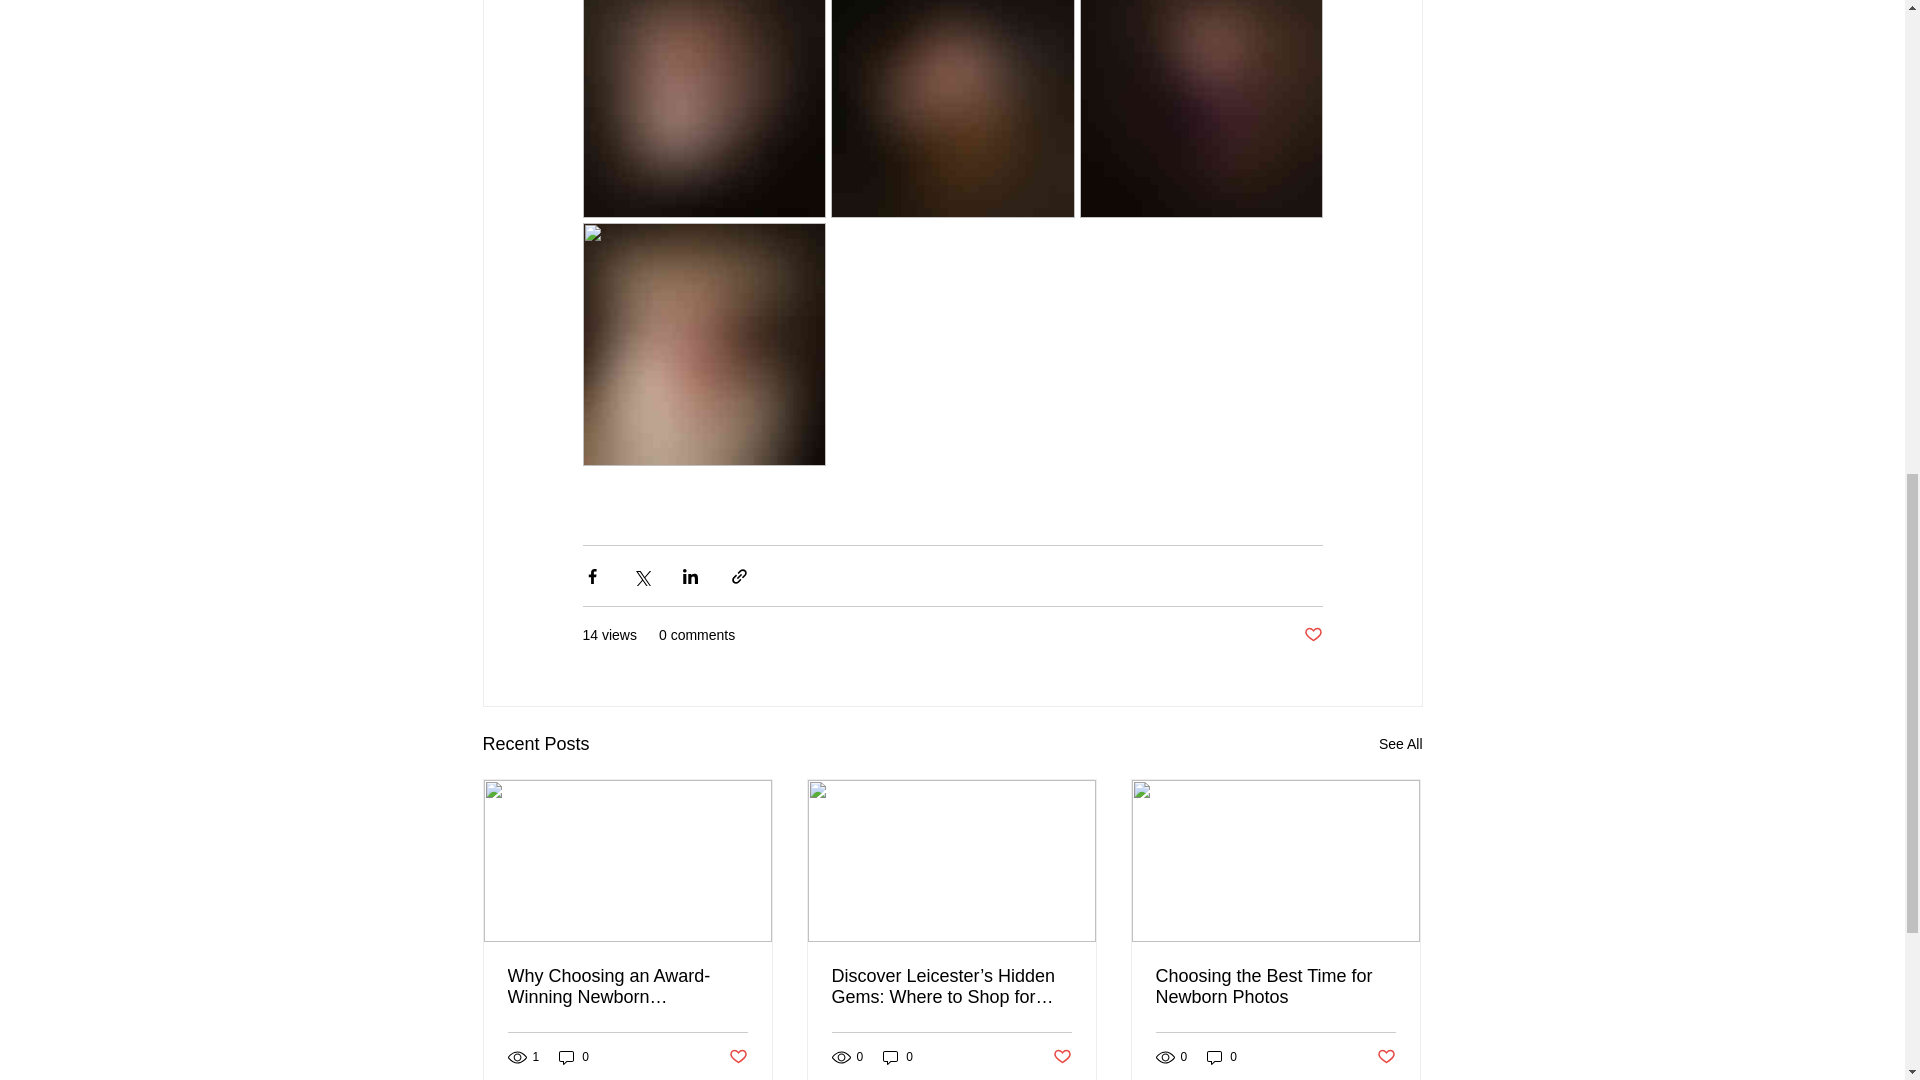 Image resolution: width=1920 pixels, height=1080 pixels. Describe the element at coordinates (1386, 1056) in the screenshot. I see `Post not marked as liked` at that location.